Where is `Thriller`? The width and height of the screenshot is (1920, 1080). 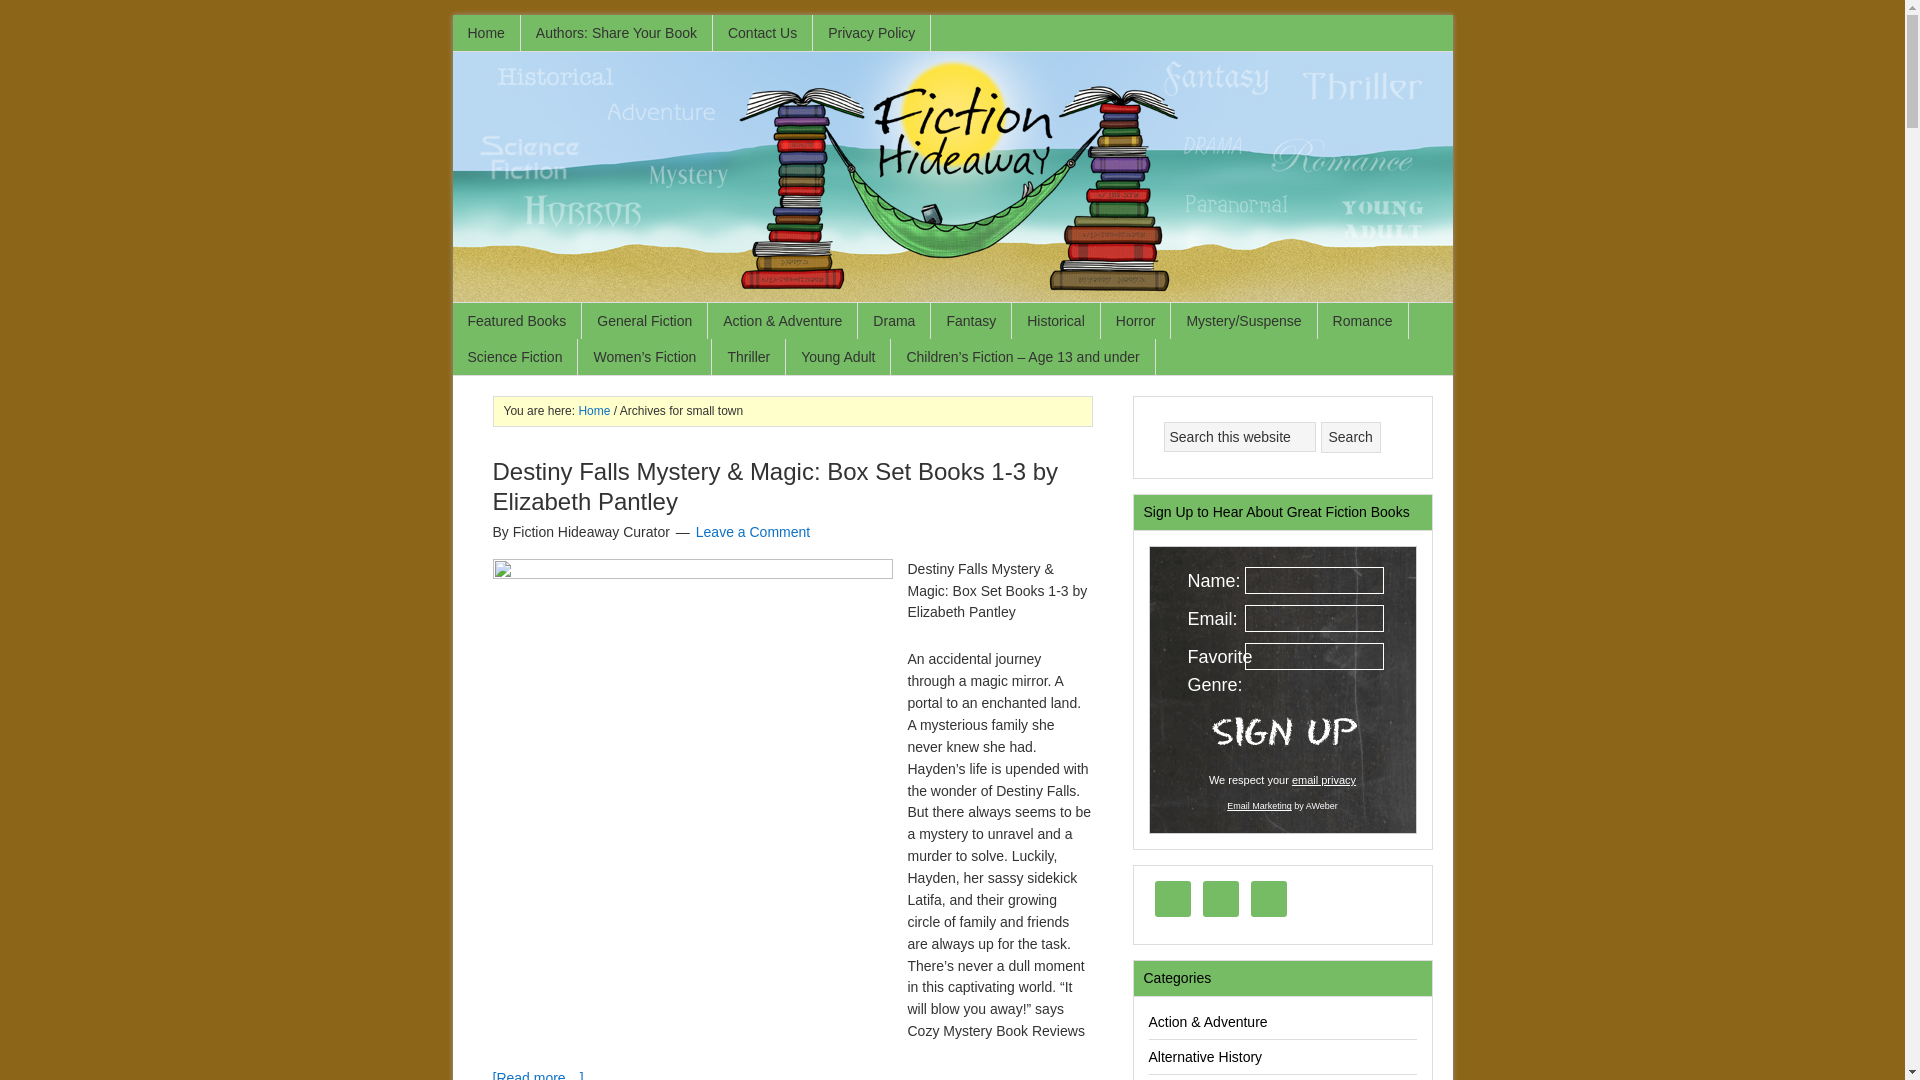
Thriller is located at coordinates (748, 356).